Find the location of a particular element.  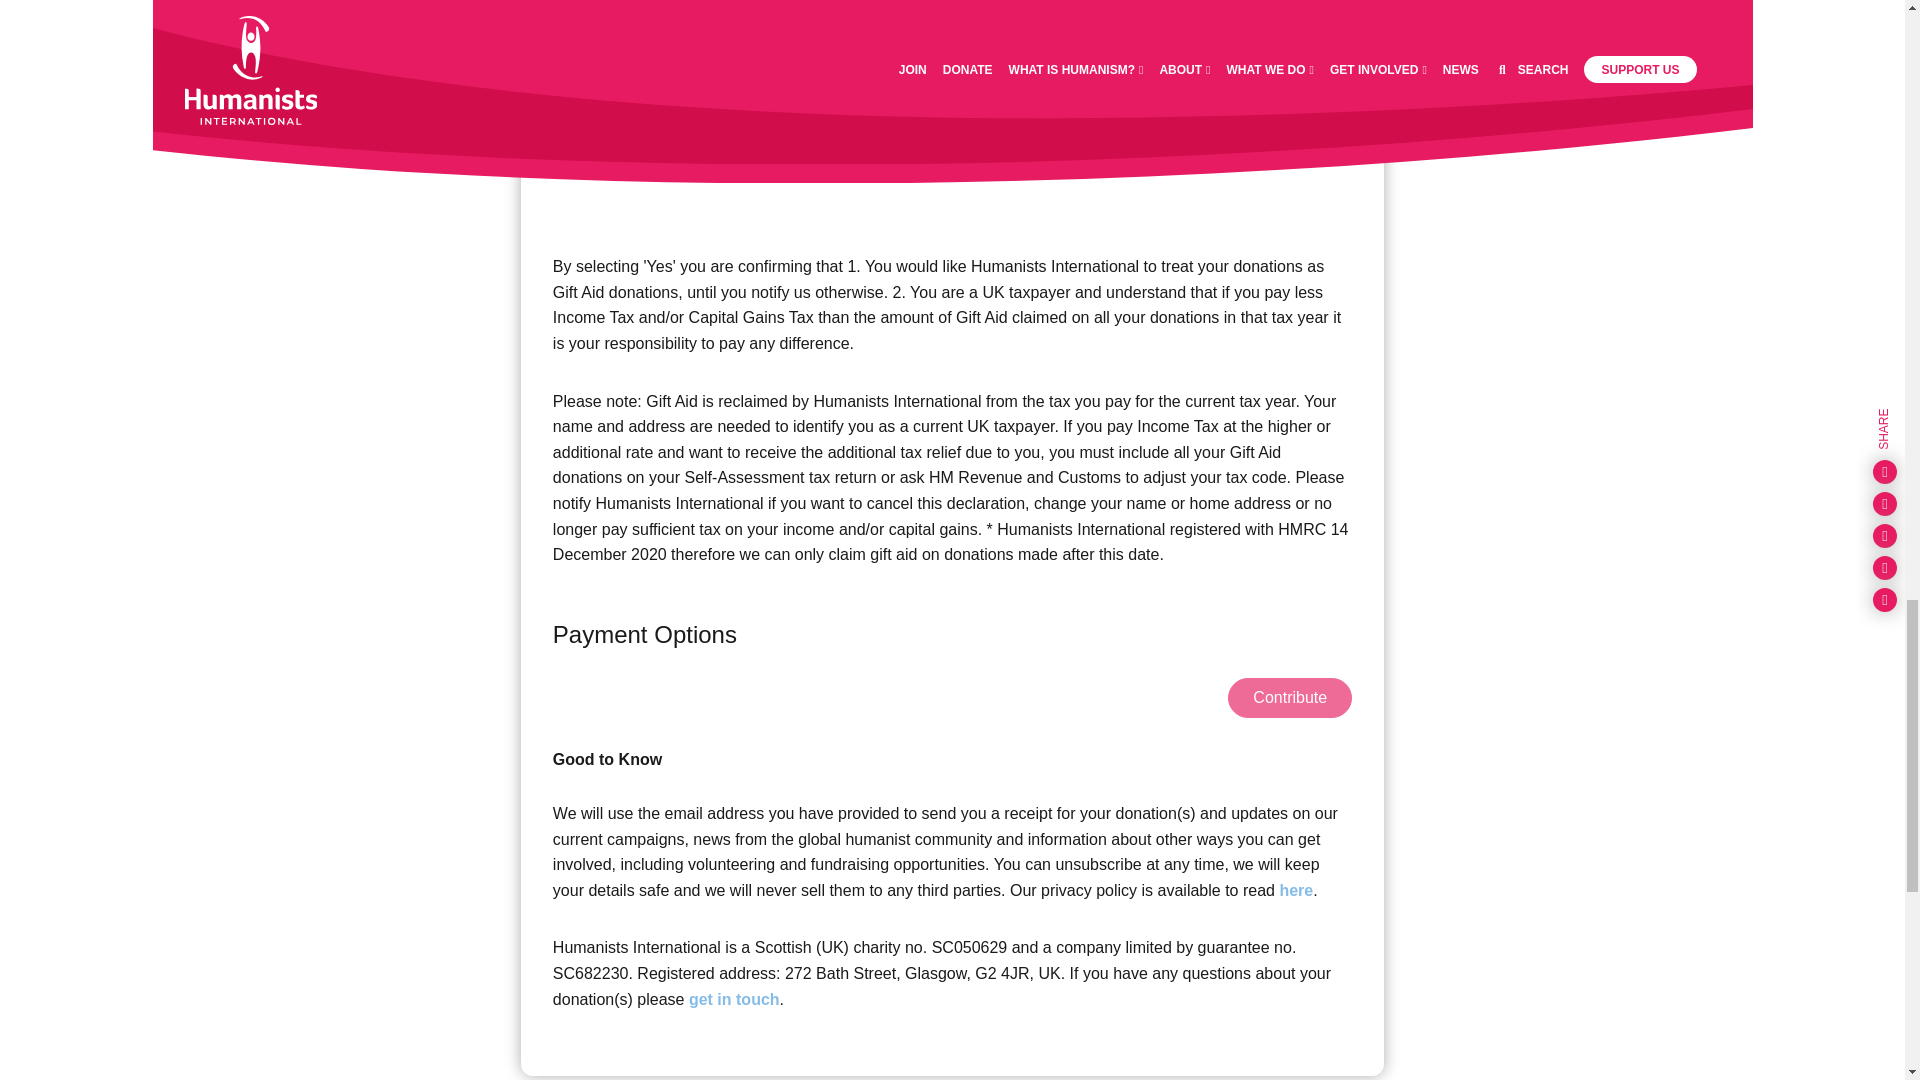

0 is located at coordinates (962, 156).